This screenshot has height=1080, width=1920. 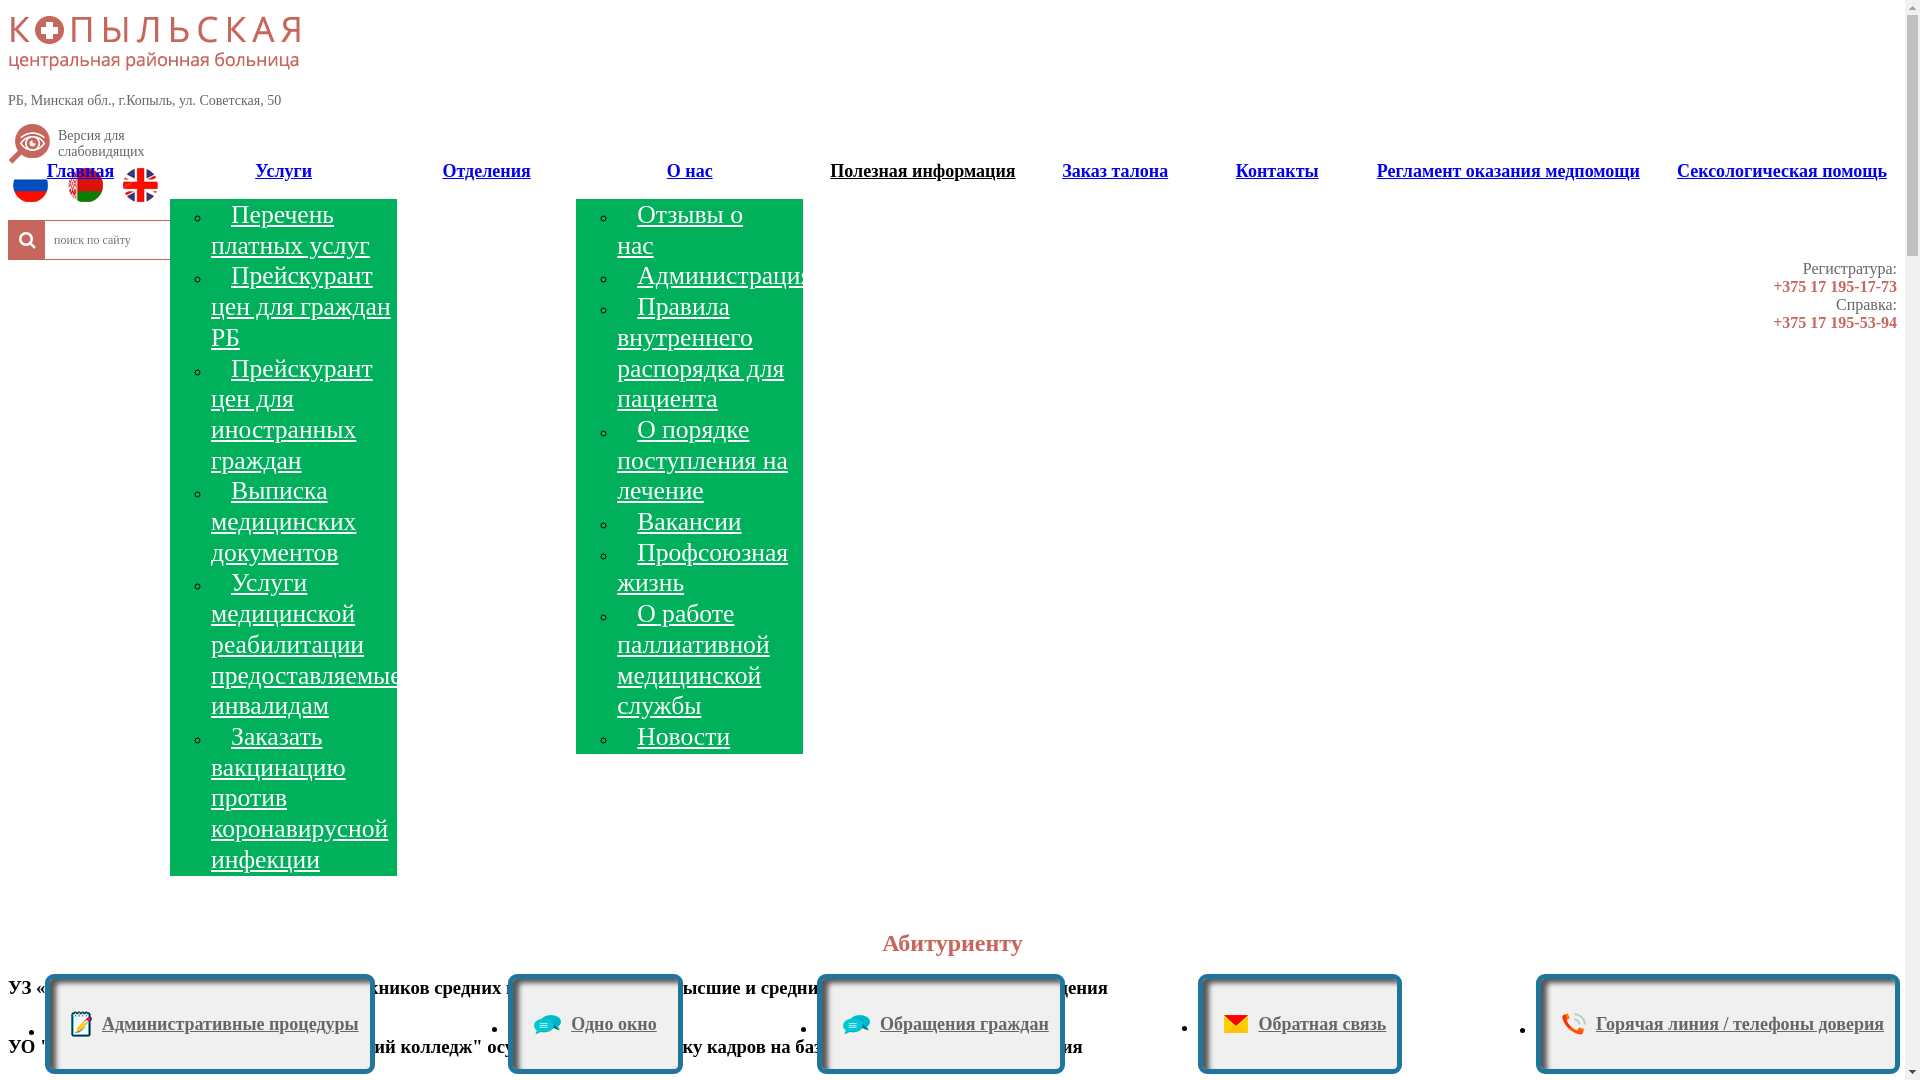 I want to click on Russian, so click(x=36, y=190).